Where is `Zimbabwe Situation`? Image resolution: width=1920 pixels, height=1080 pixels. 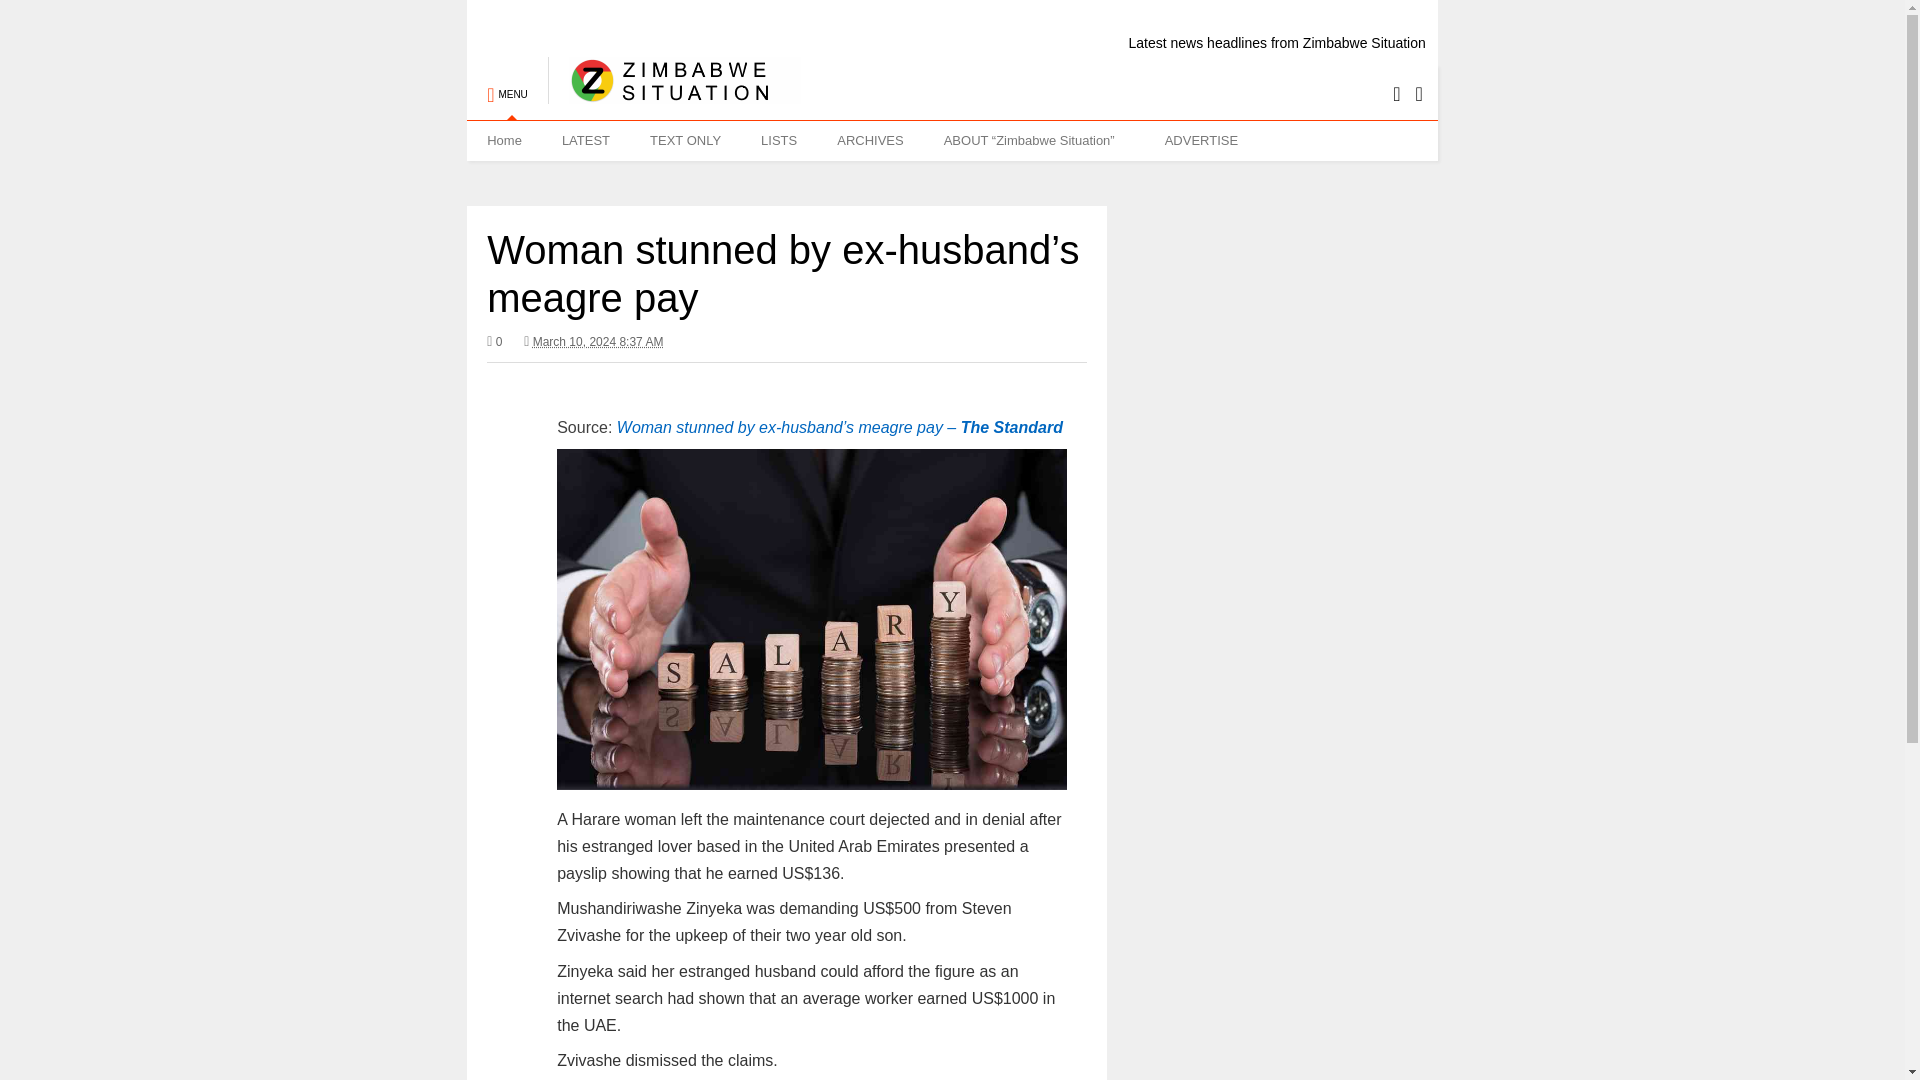
Zimbabwe Situation is located at coordinates (674, 94).